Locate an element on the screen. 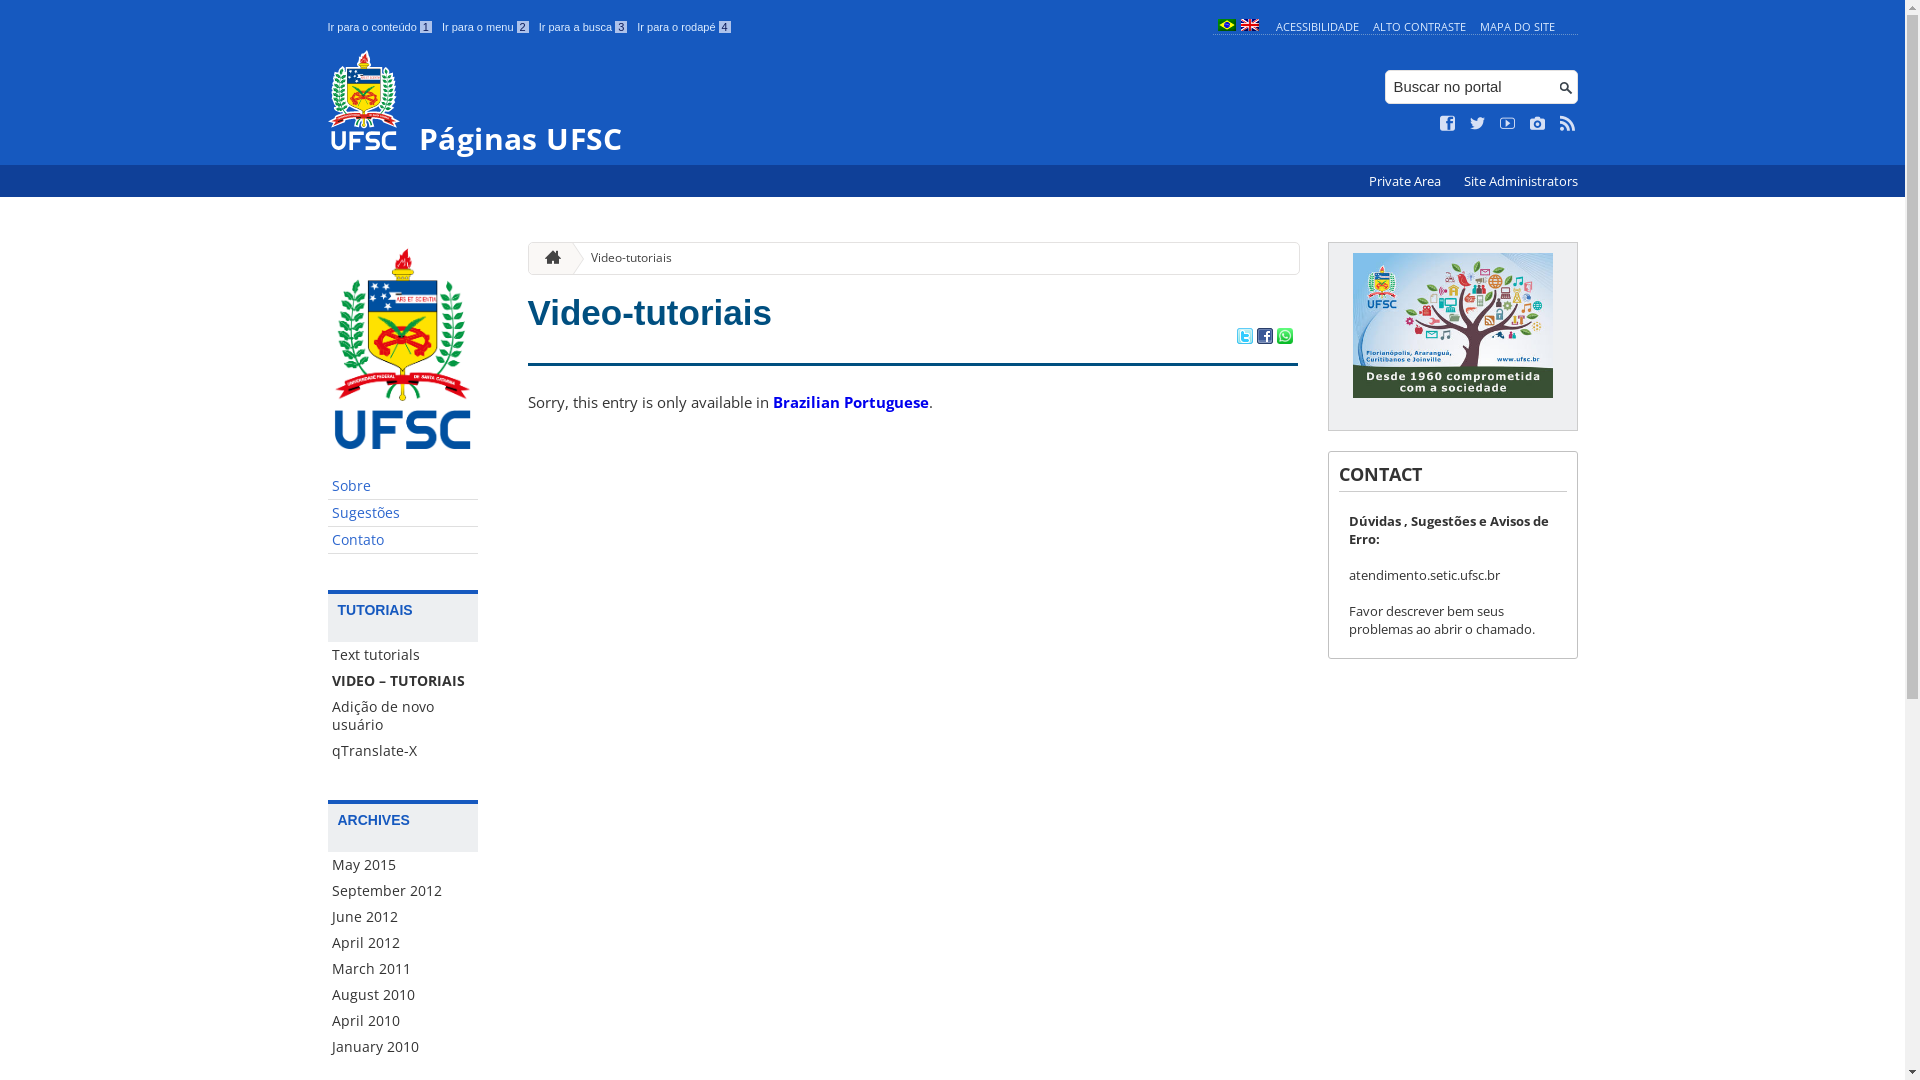 The height and width of the screenshot is (1080, 1920). qTranslate-X is located at coordinates (403, 751).